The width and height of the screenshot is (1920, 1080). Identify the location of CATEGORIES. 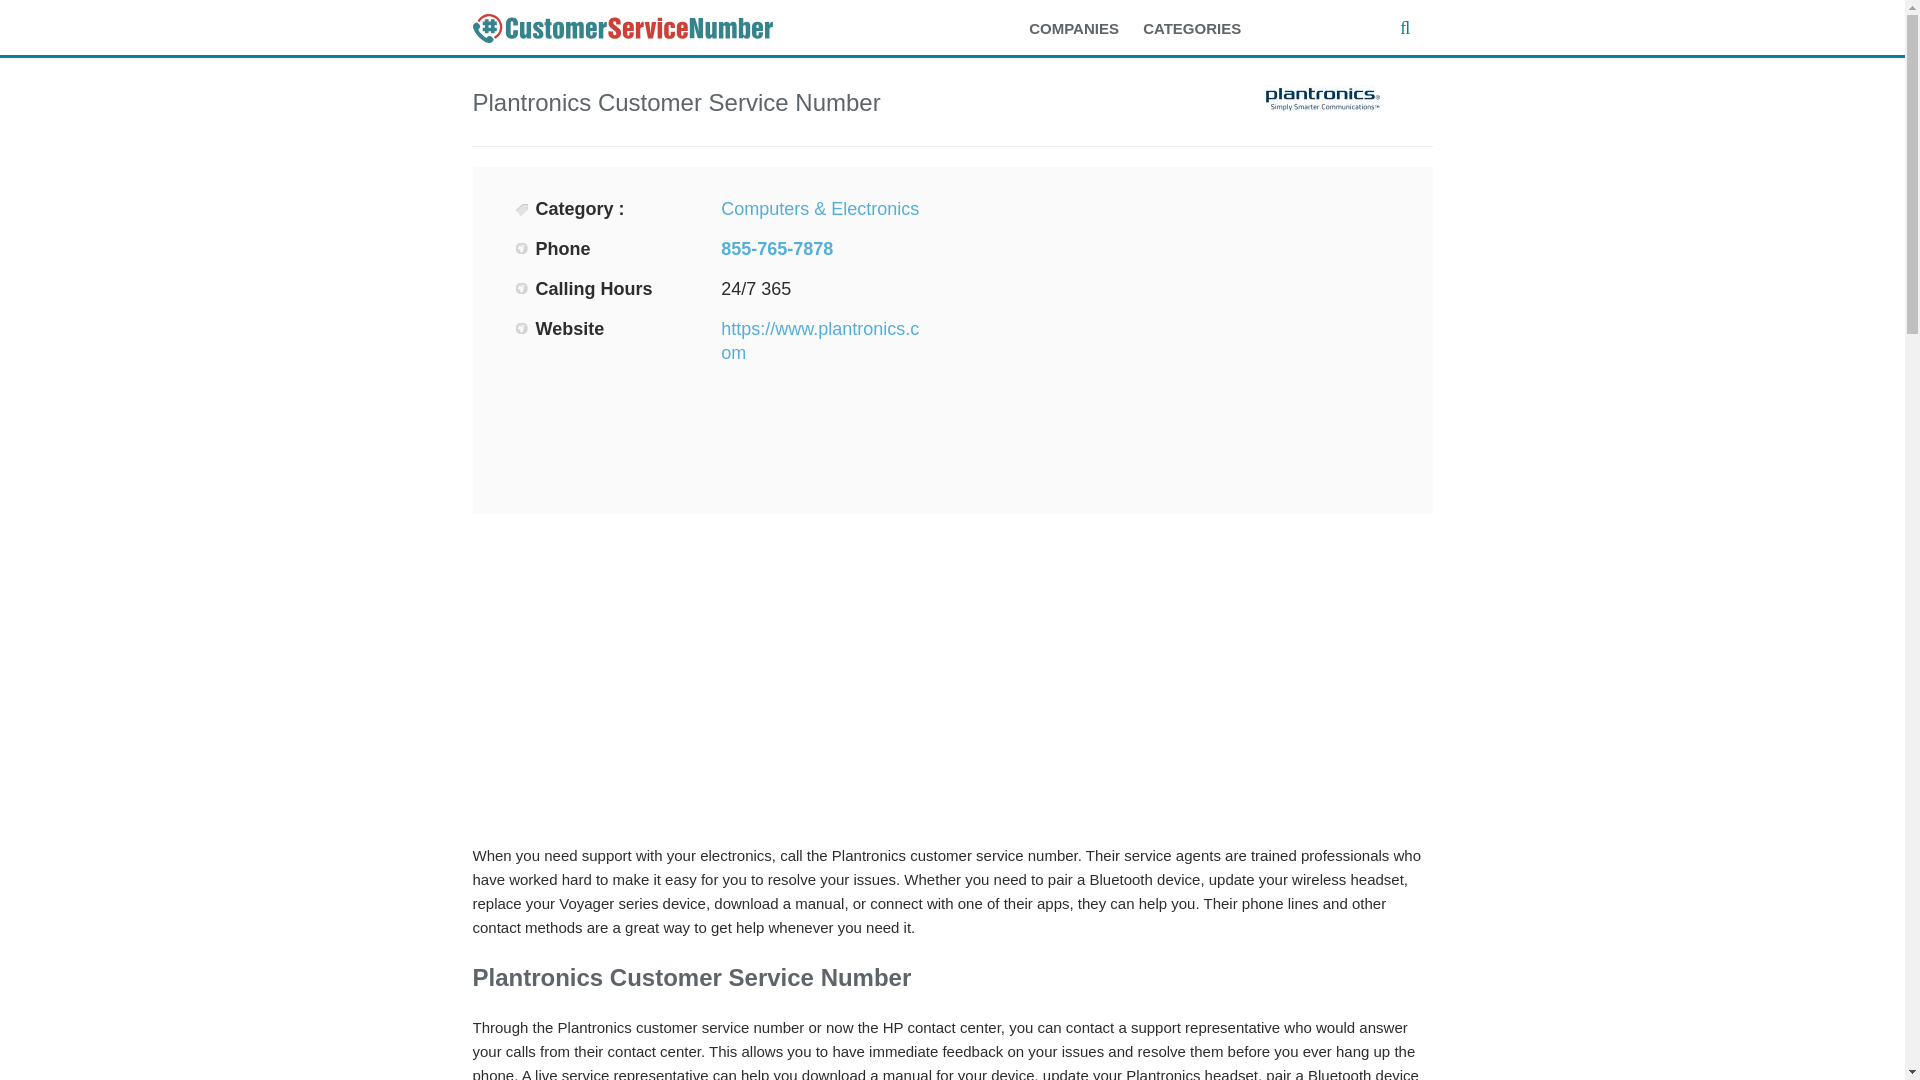
(1202, 29).